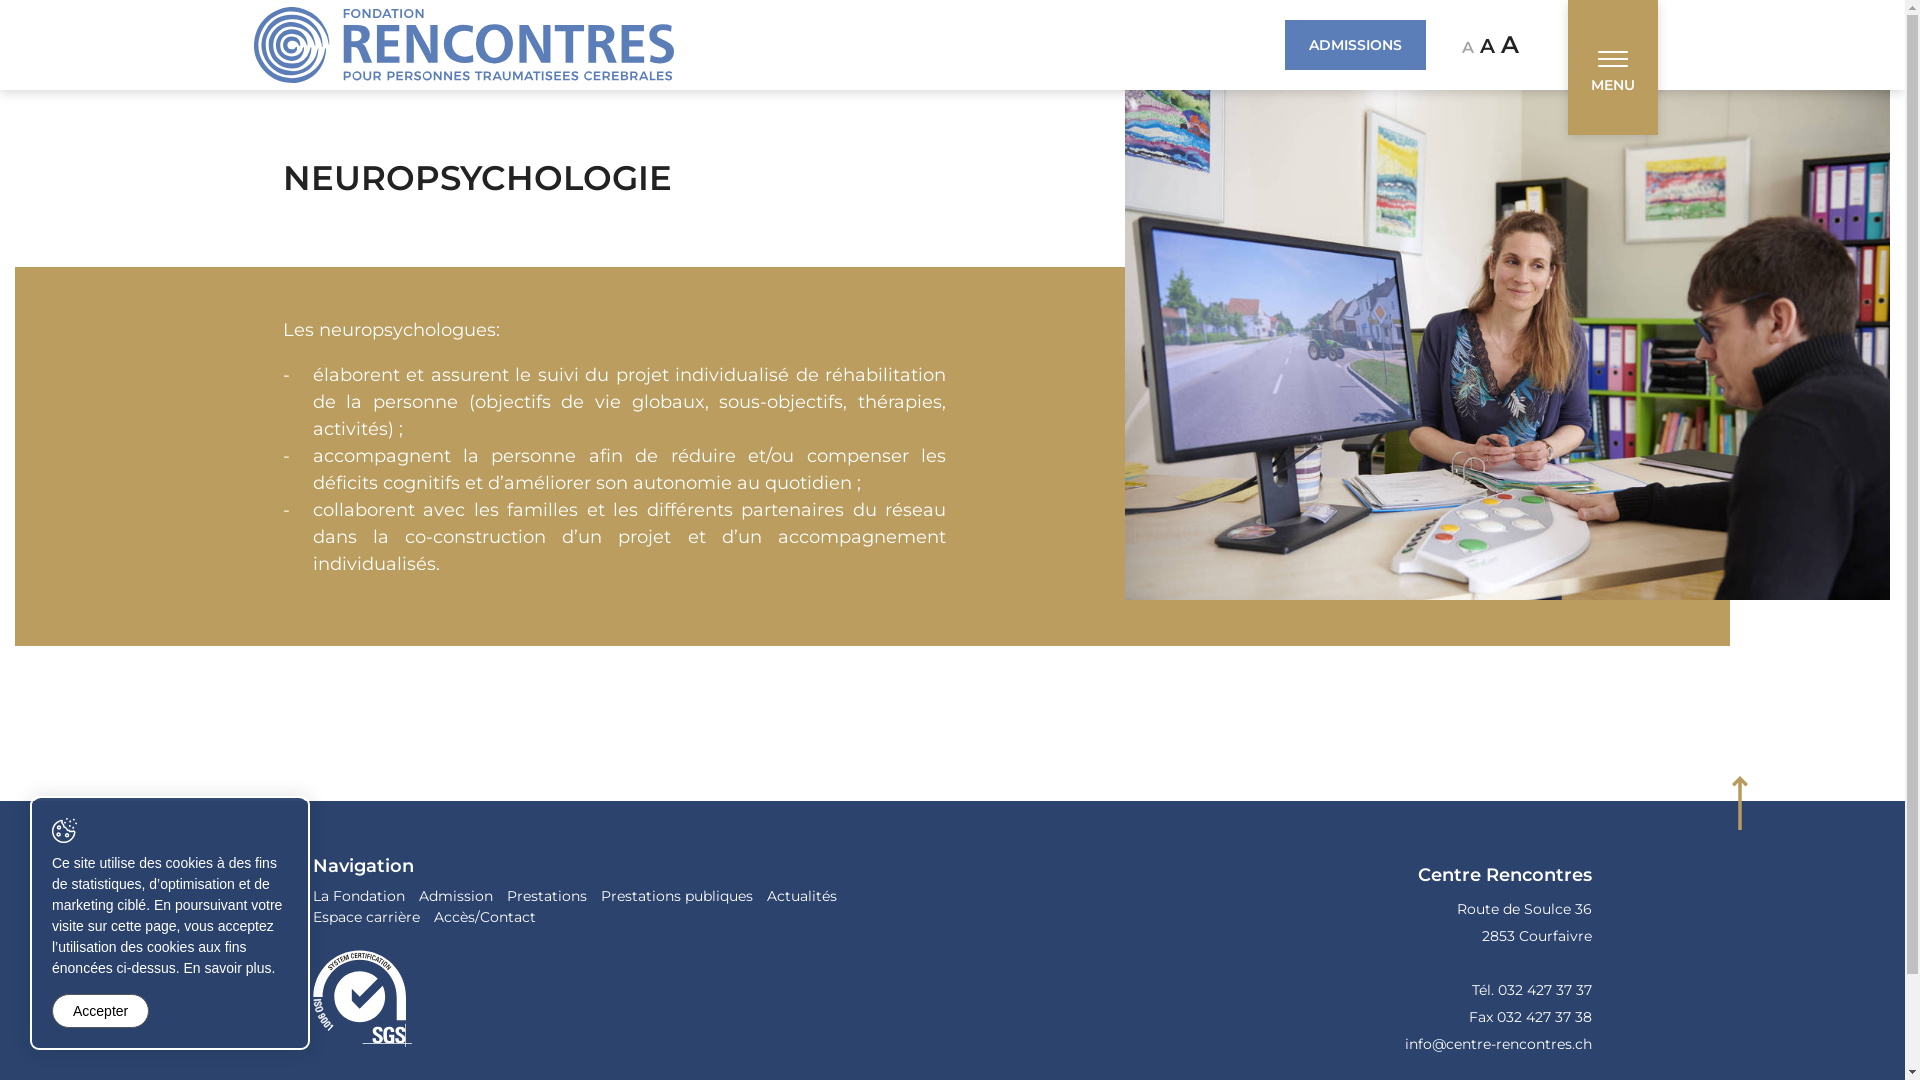 This screenshot has width=1920, height=1080. What do you see at coordinates (1452, 345) in the screenshot?
I see `Neuropsychologie` at bounding box center [1452, 345].